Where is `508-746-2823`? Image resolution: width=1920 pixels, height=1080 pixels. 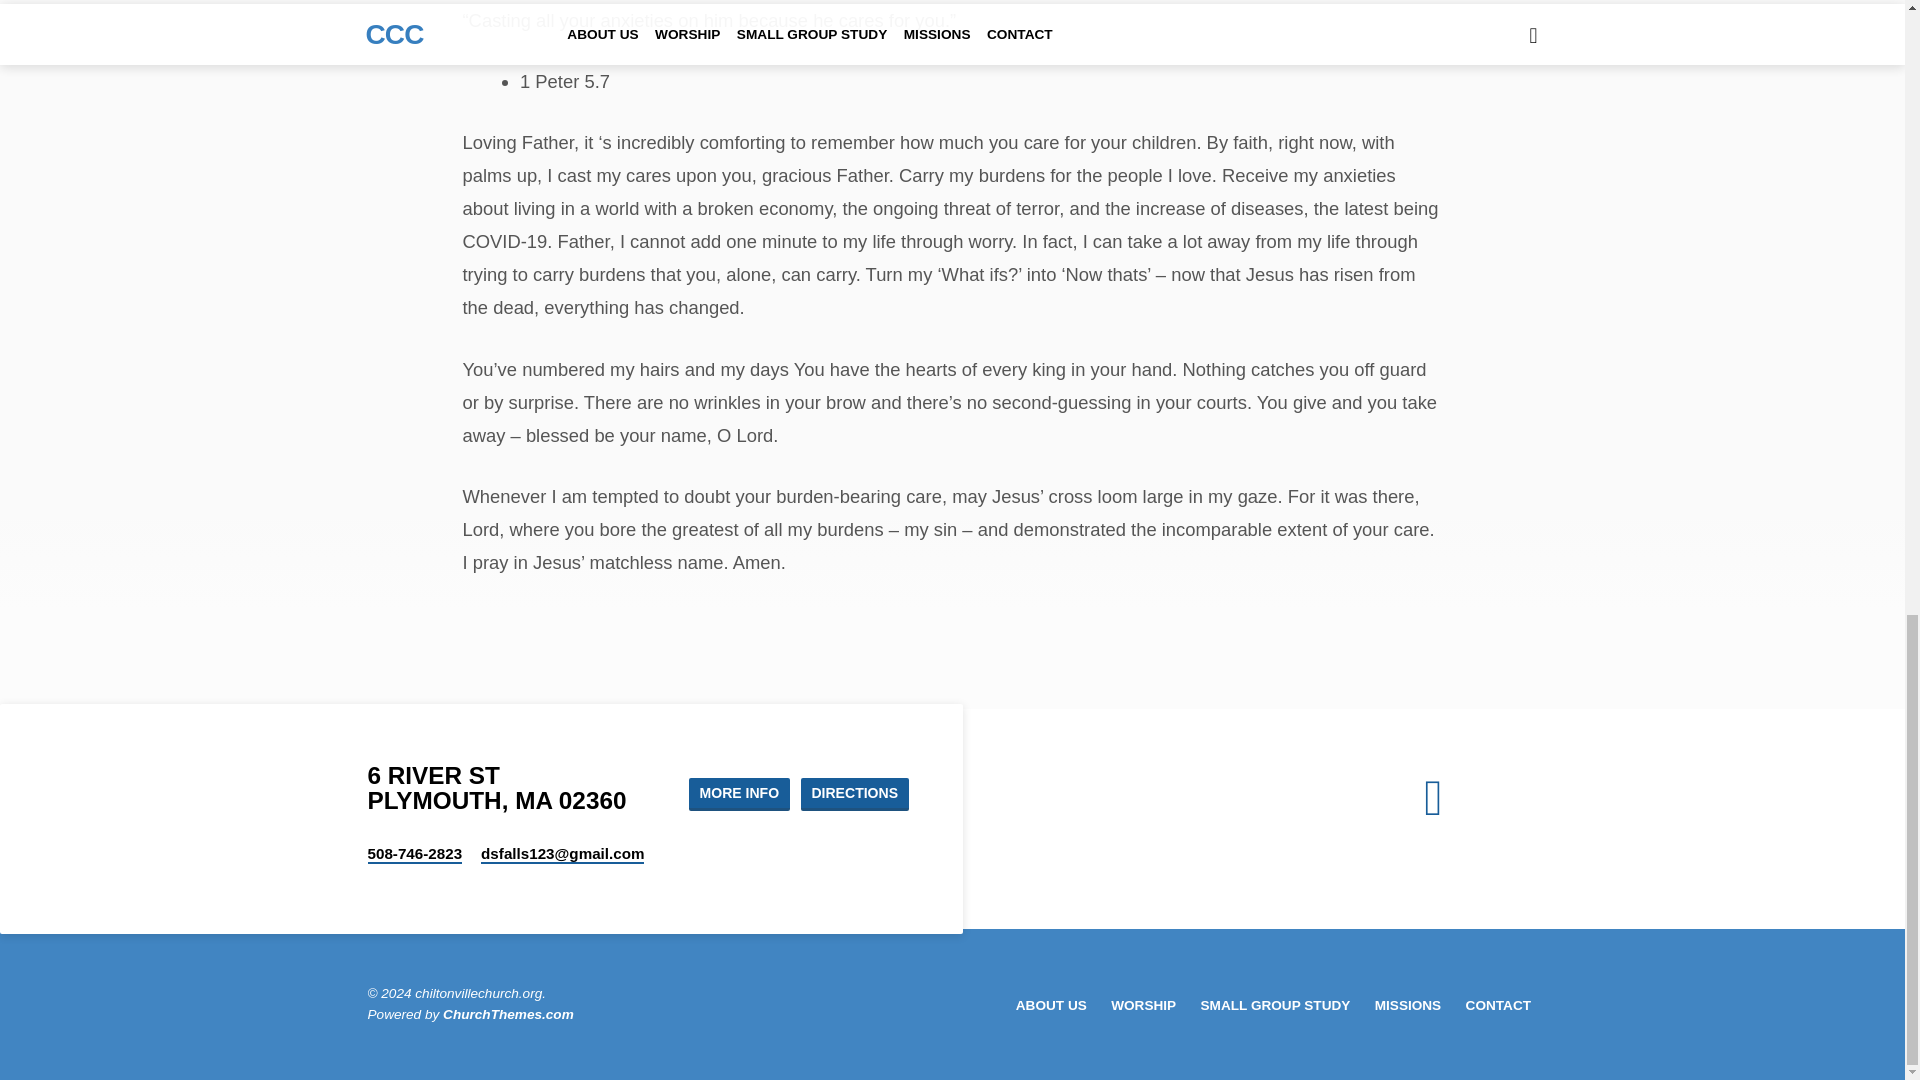 508-746-2823 is located at coordinates (415, 854).